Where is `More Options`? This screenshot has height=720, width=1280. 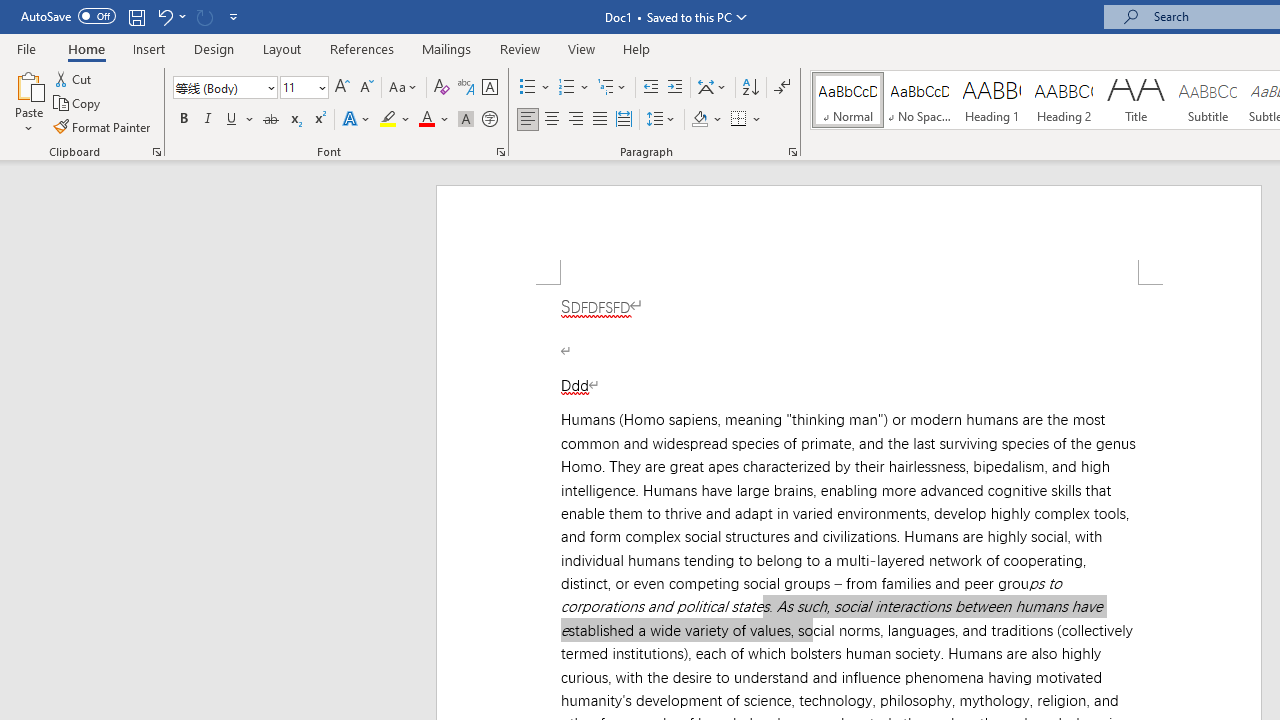 More Options is located at coordinates (758, 120).